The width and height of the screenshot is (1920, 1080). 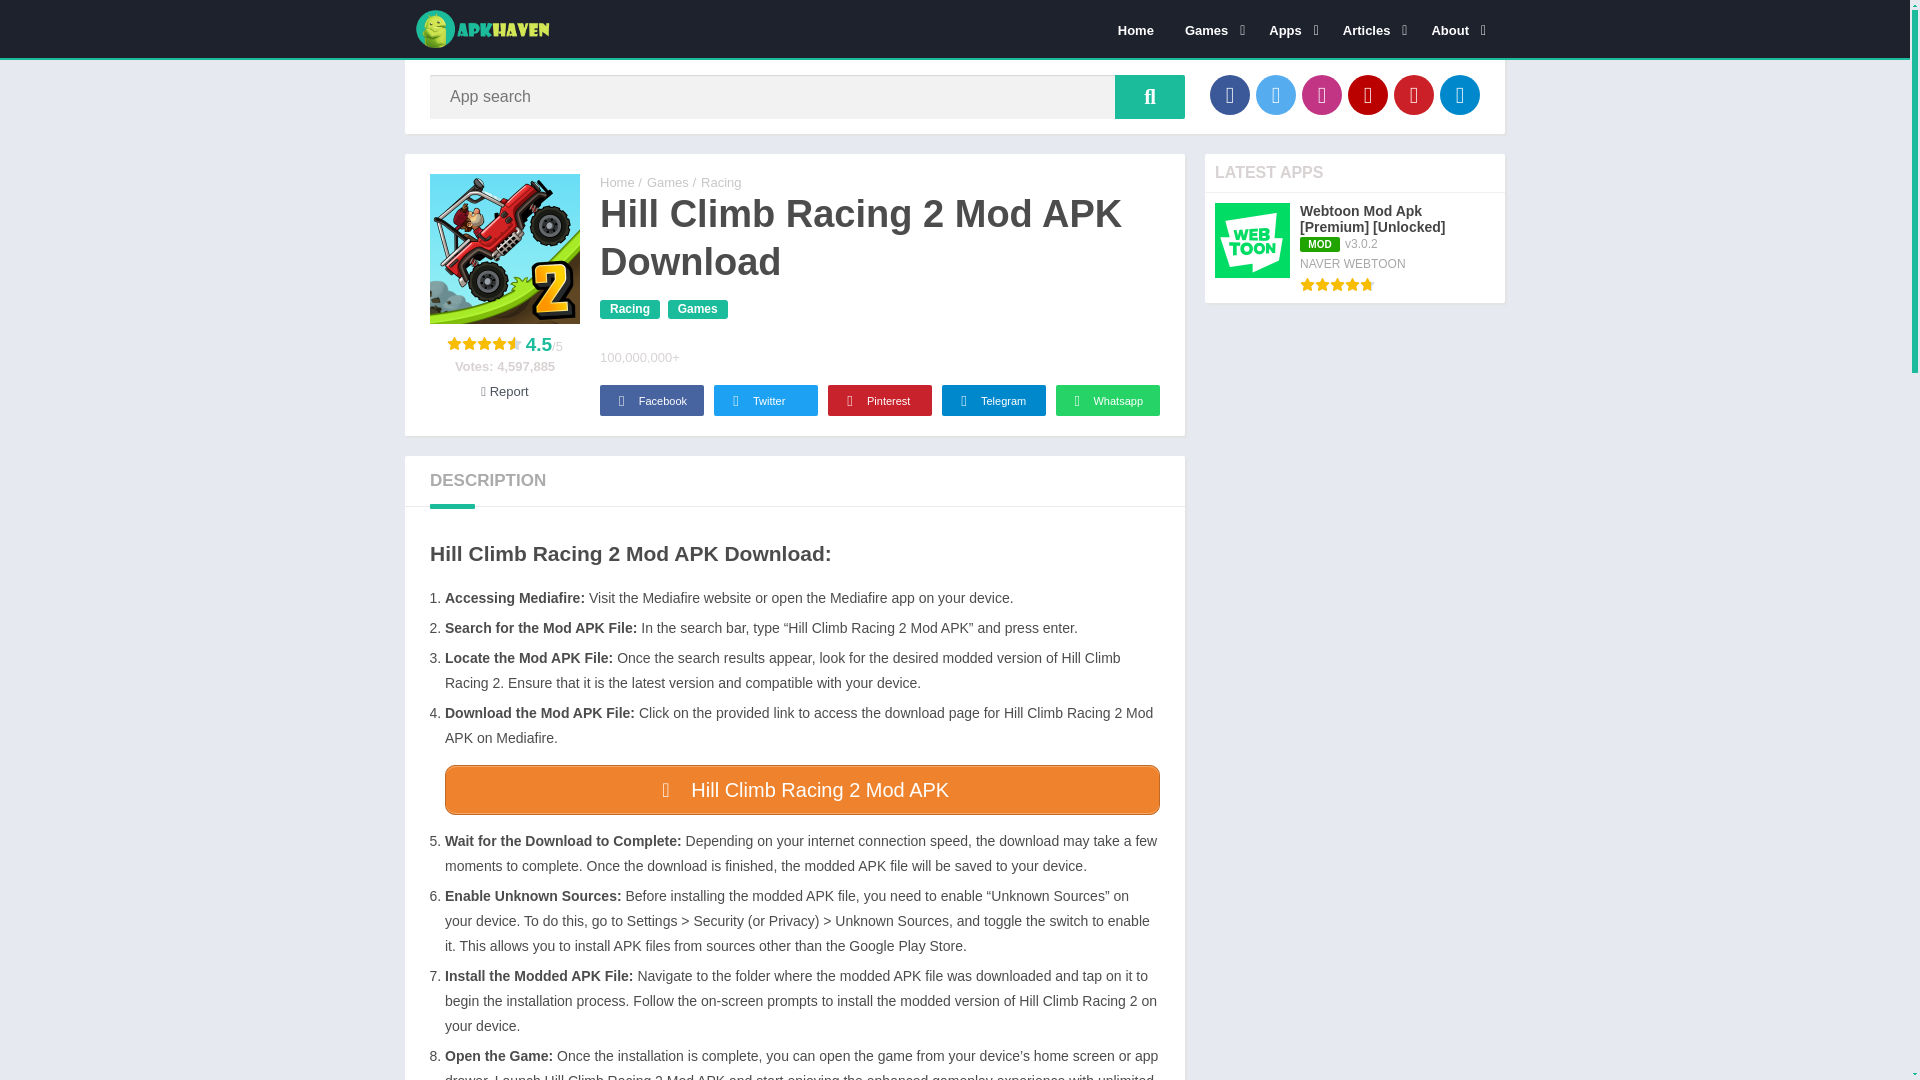 I want to click on Pinterest, so click(x=1414, y=94).